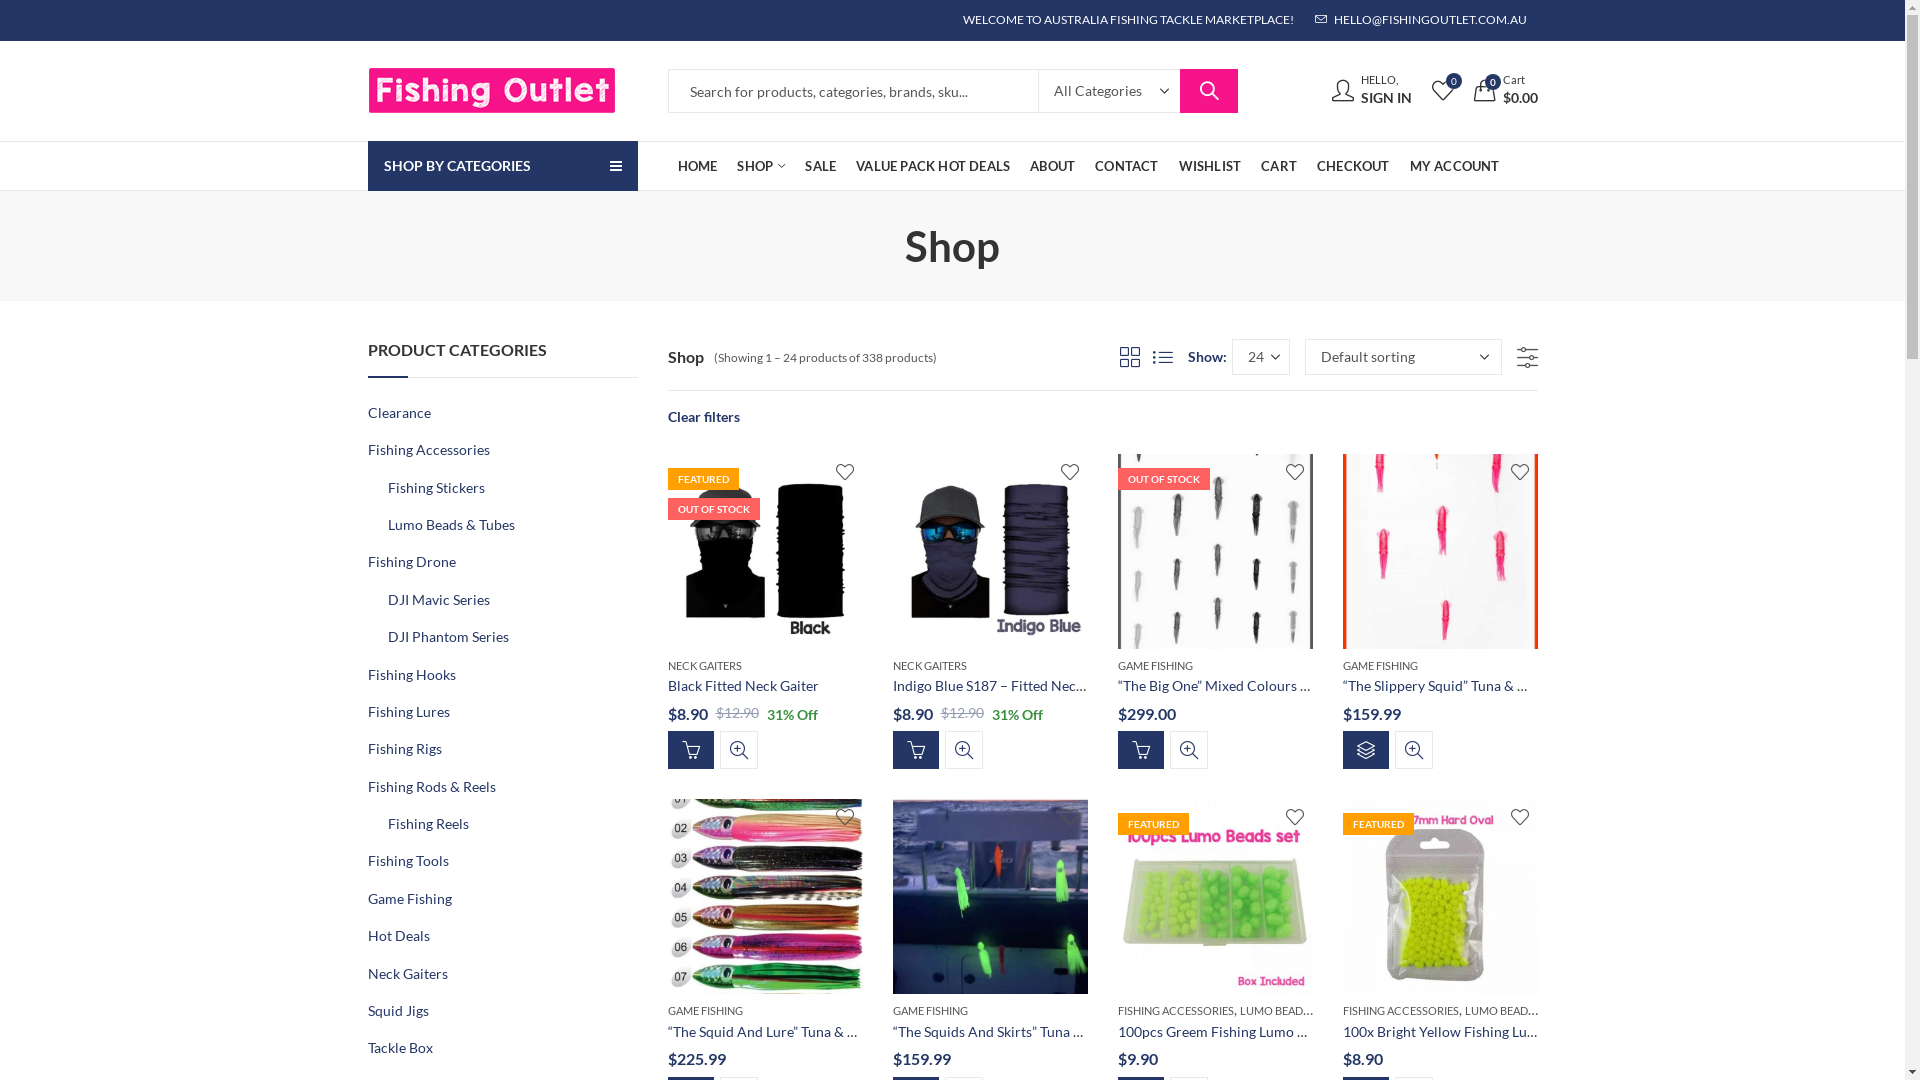  Describe the element at coordinates (409, 712) in the screenshot. I see `Fishing Lures` at that location.